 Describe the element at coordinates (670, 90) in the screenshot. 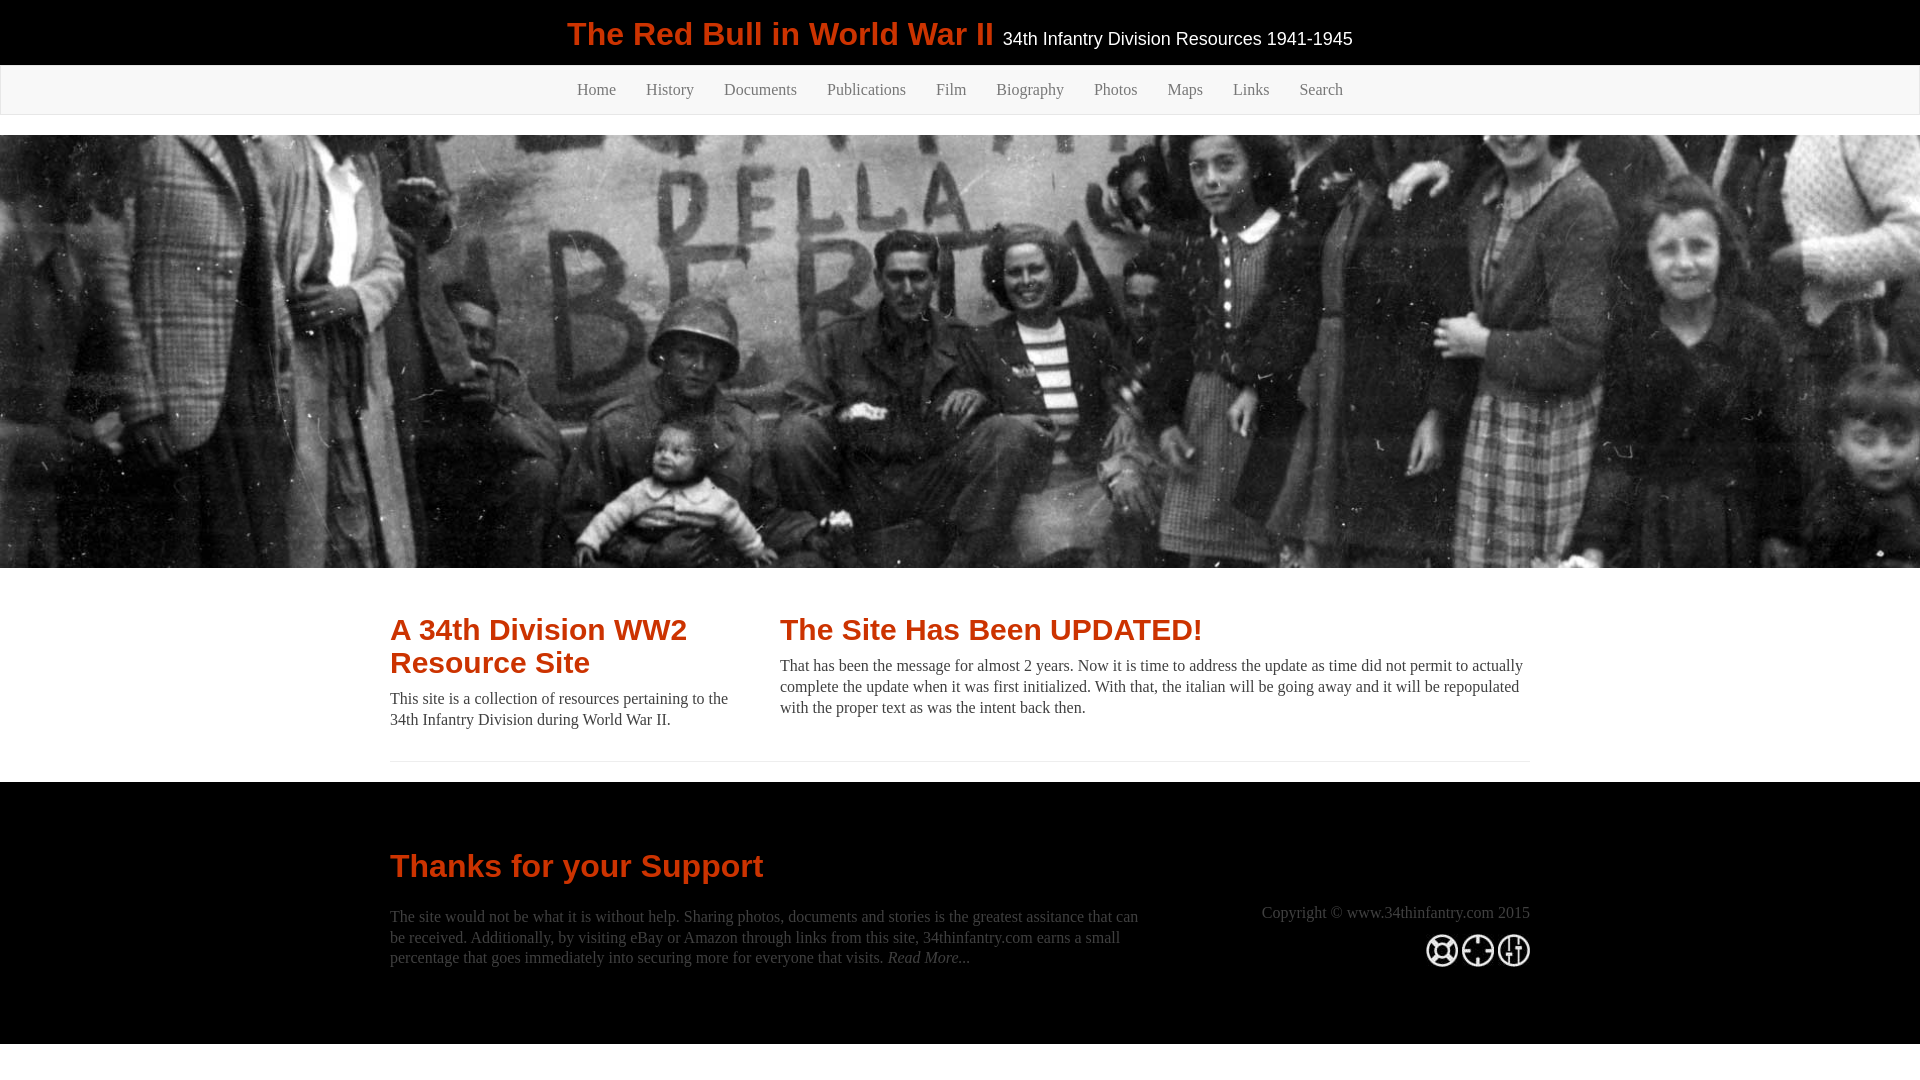

I see `History` at that location.